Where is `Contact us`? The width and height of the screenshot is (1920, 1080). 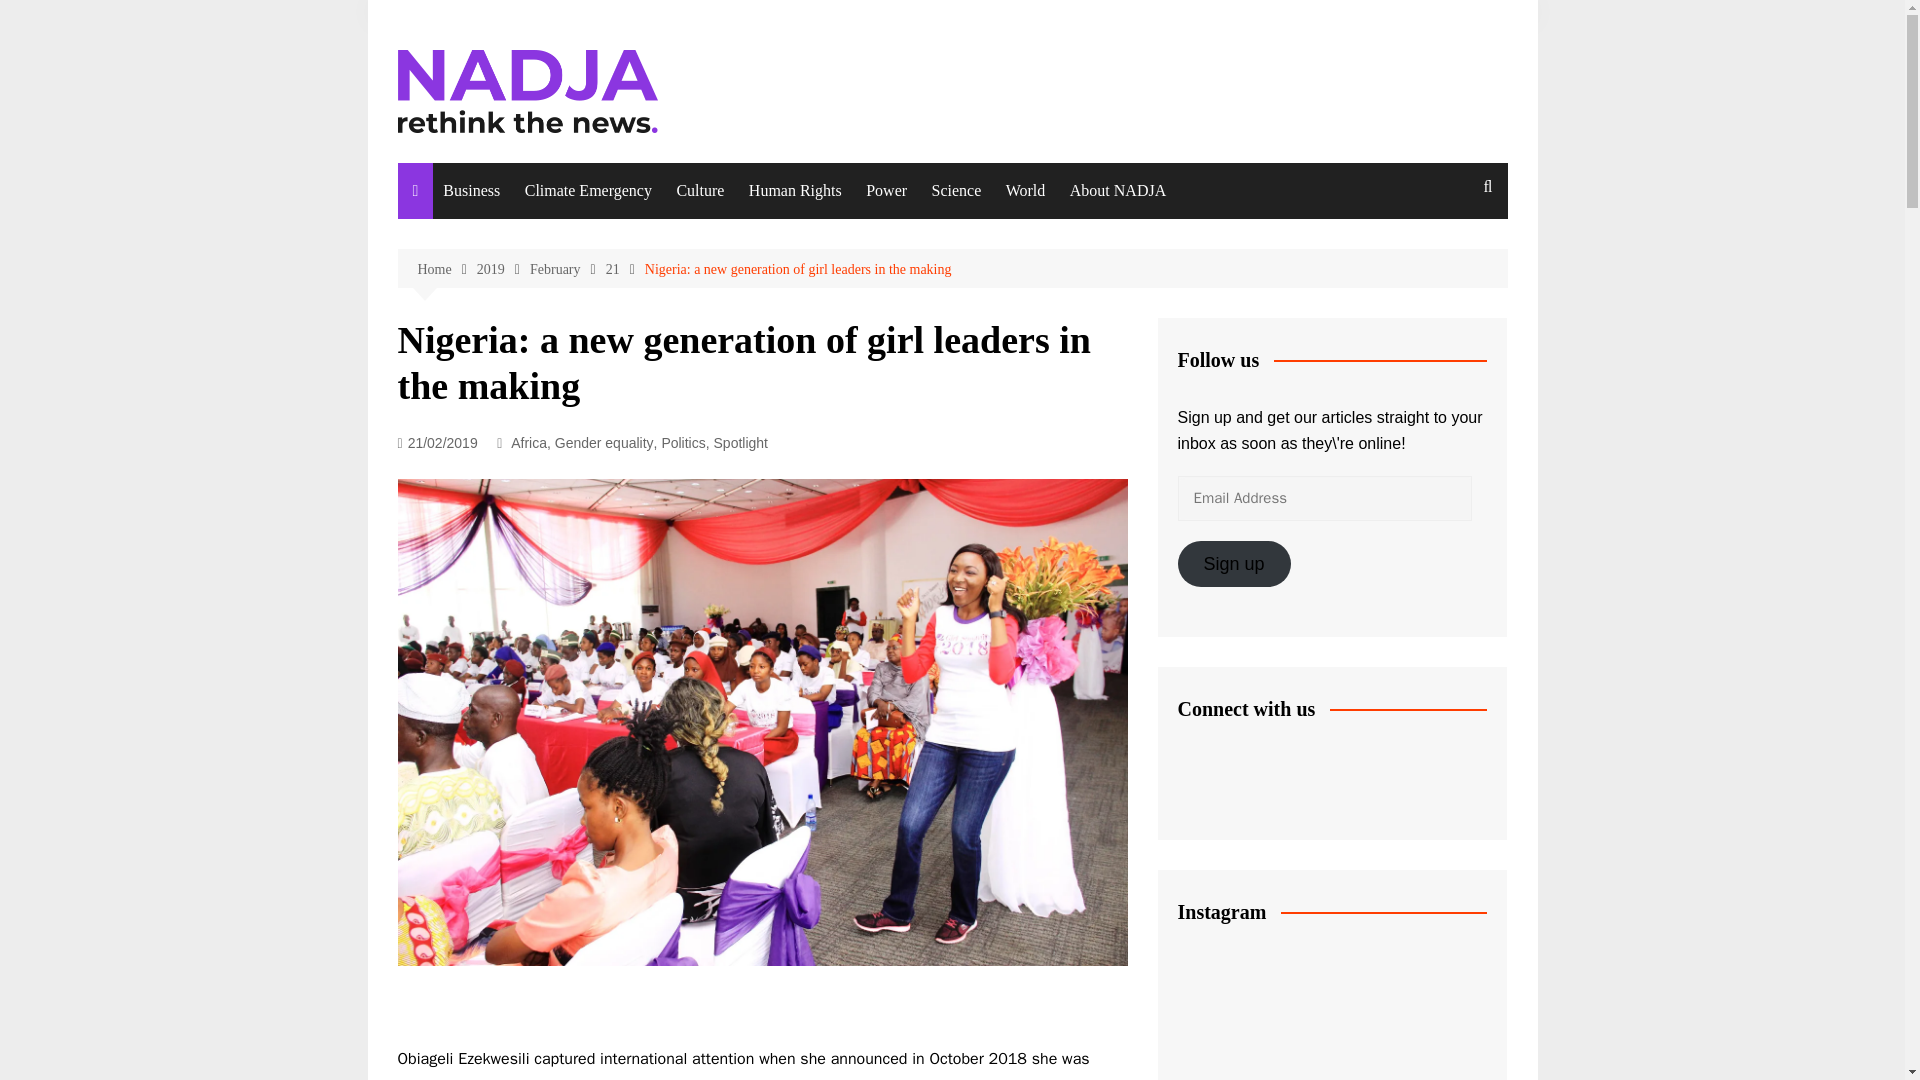
Contact us is located at coordinates (1170, 349).